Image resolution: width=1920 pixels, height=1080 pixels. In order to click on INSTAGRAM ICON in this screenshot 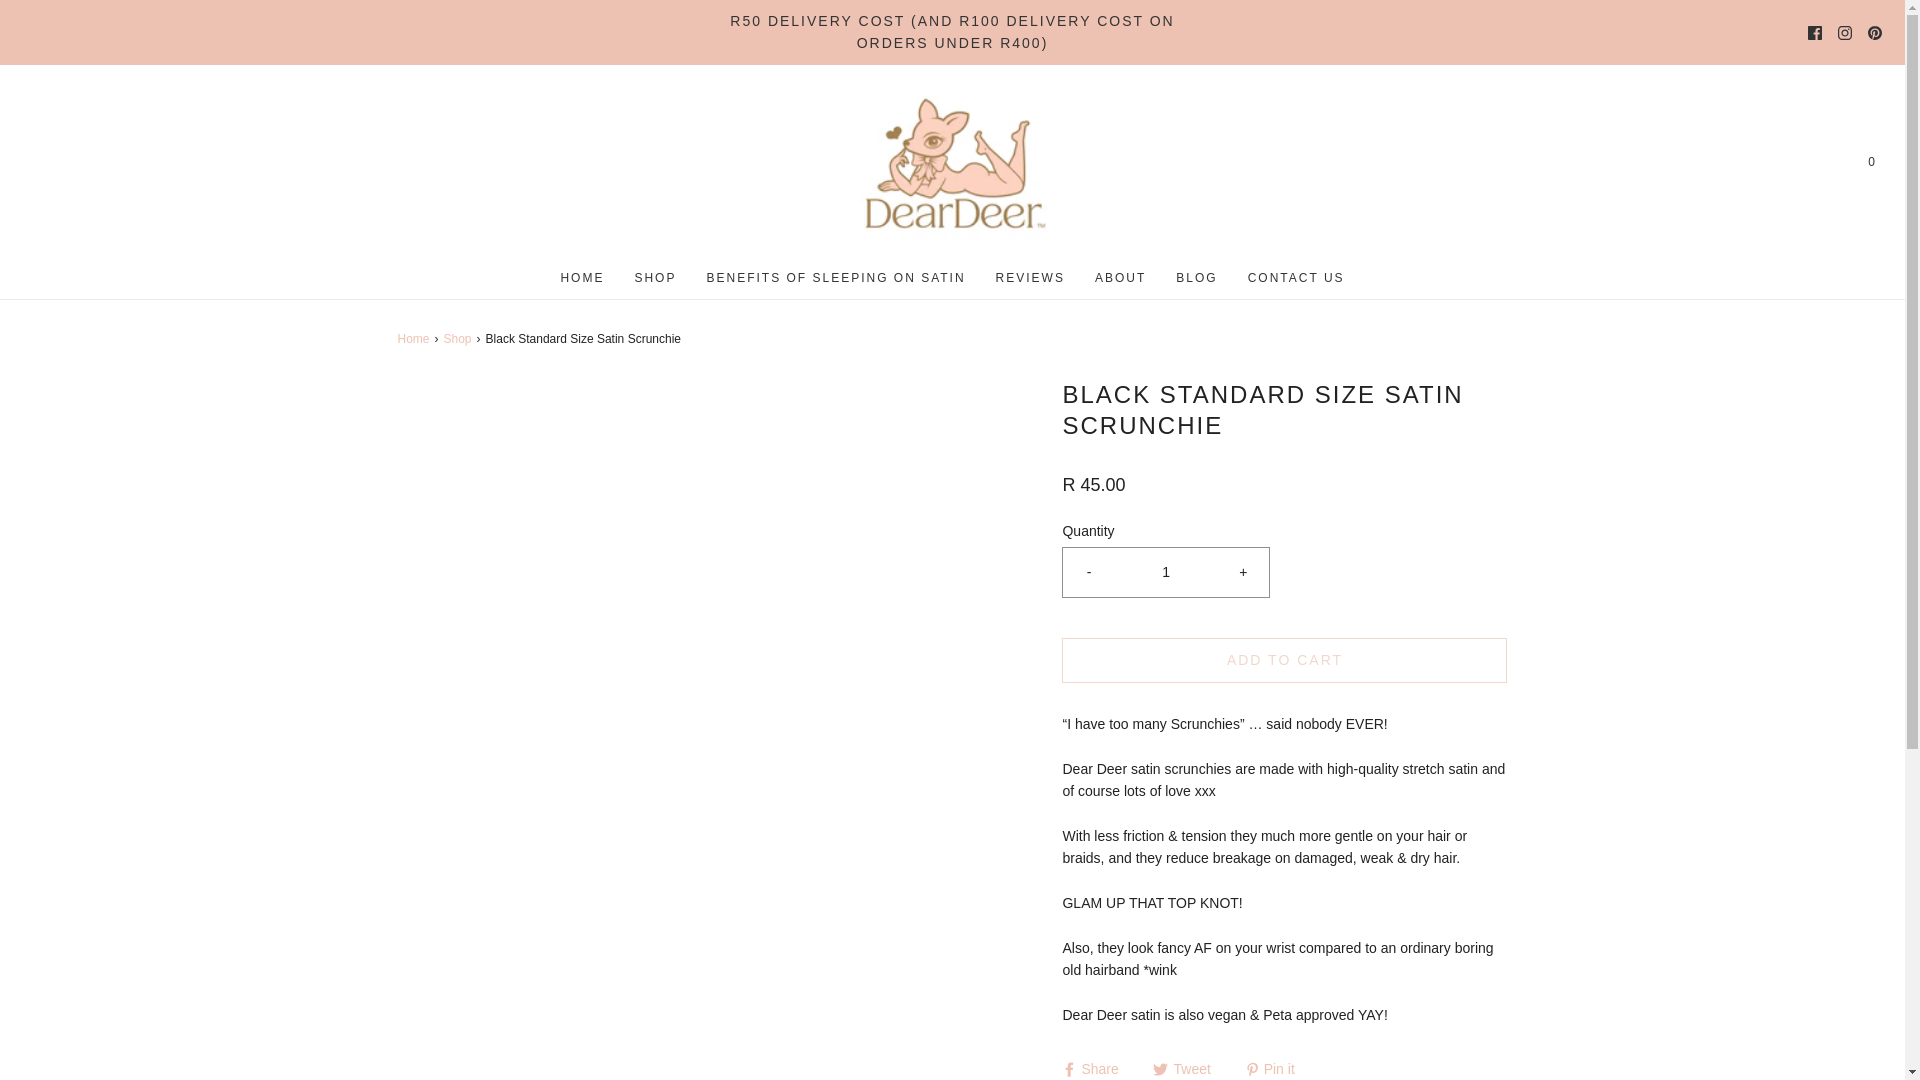, I will do `click(1844, 32)`.